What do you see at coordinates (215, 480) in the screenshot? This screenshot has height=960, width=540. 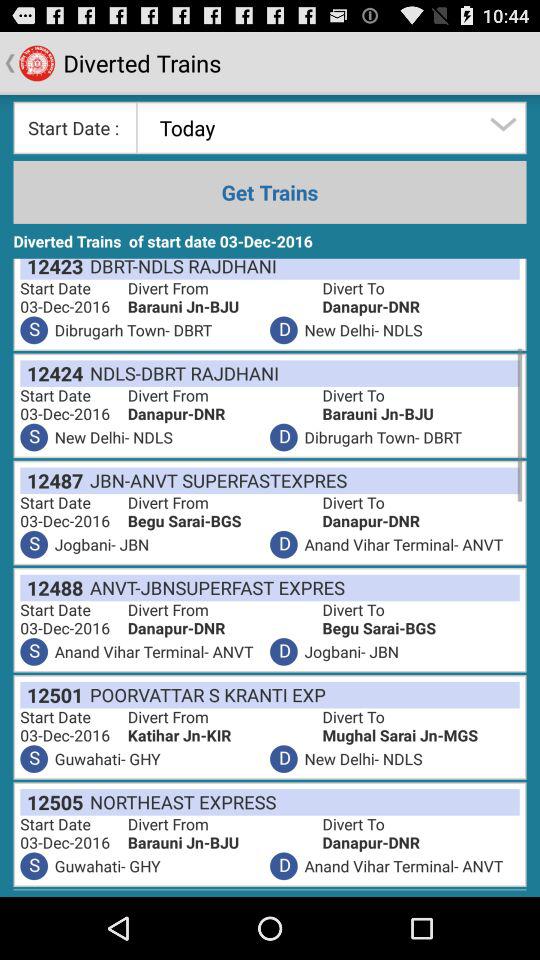 I see `open the item below   d item` at bounding box center [215, 480].